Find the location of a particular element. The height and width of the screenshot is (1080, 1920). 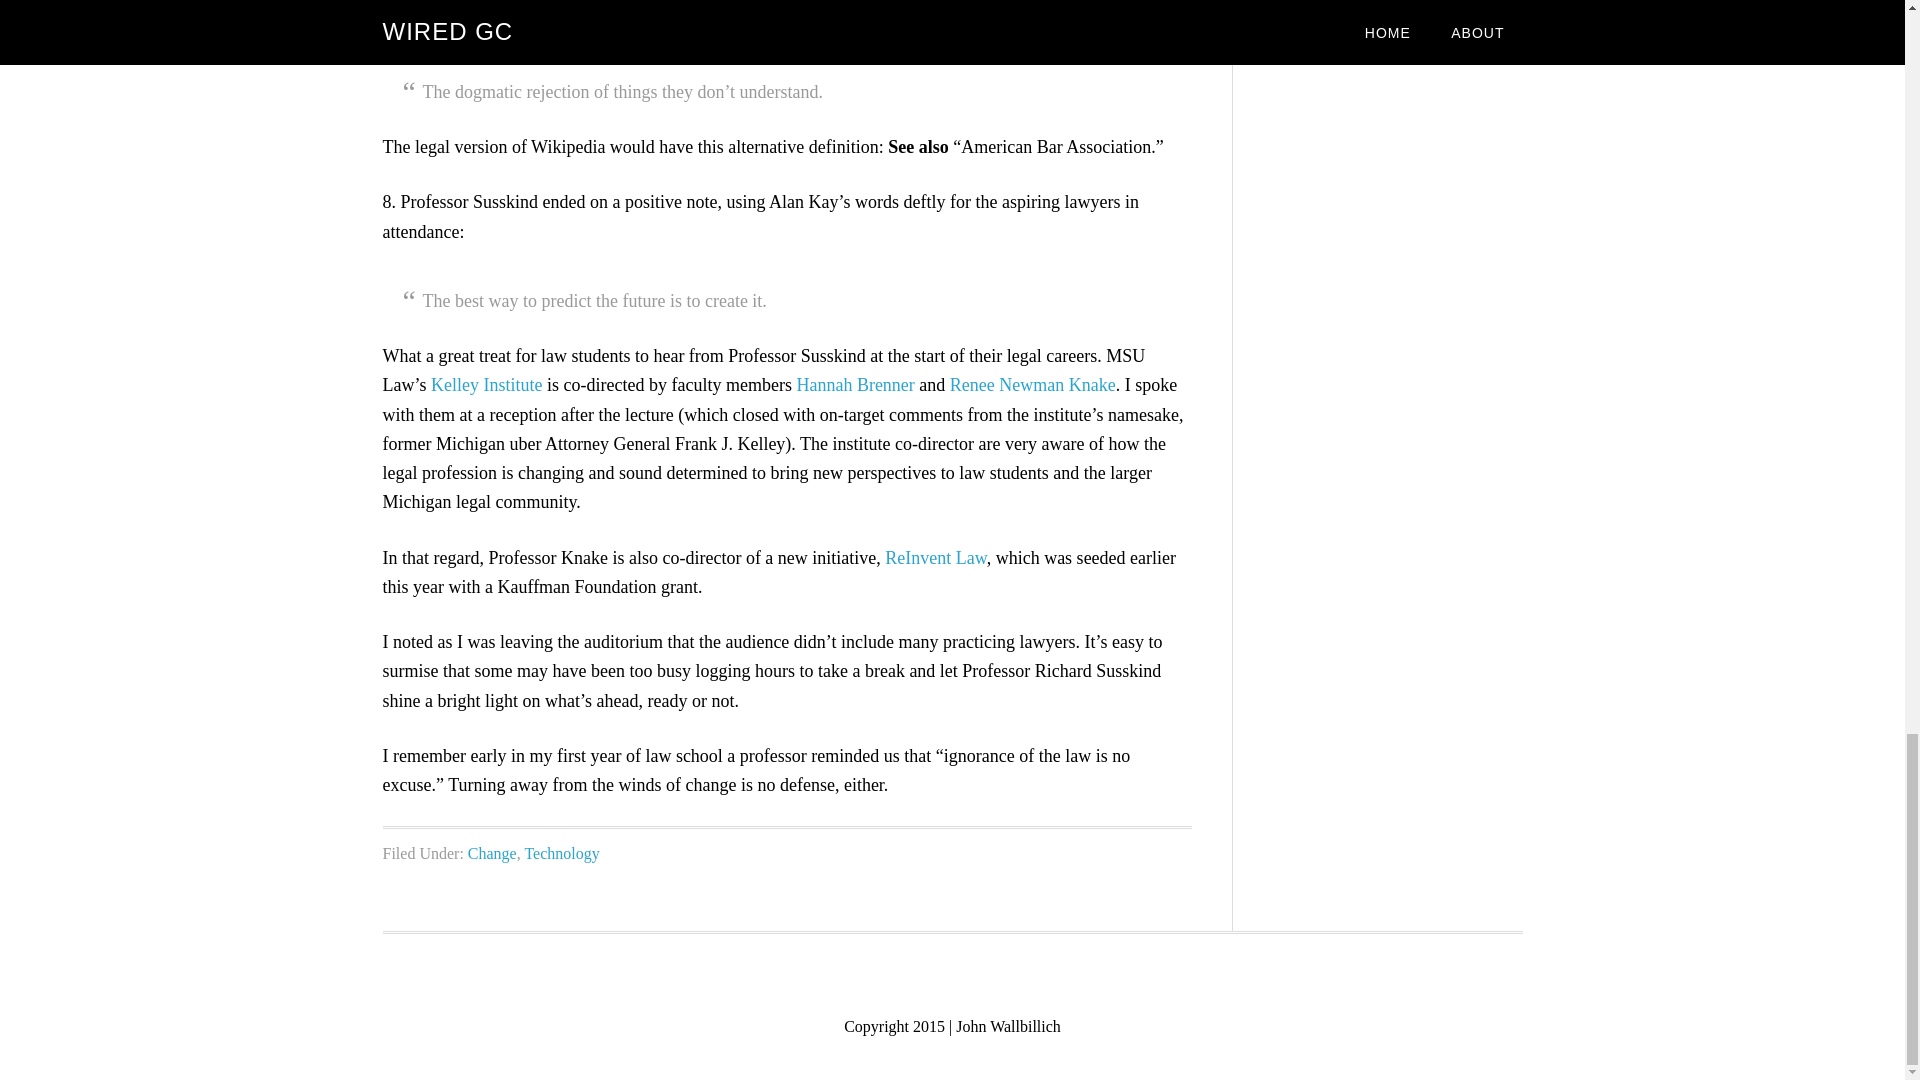

Kelley Institute is located at coordinates (486, 384).